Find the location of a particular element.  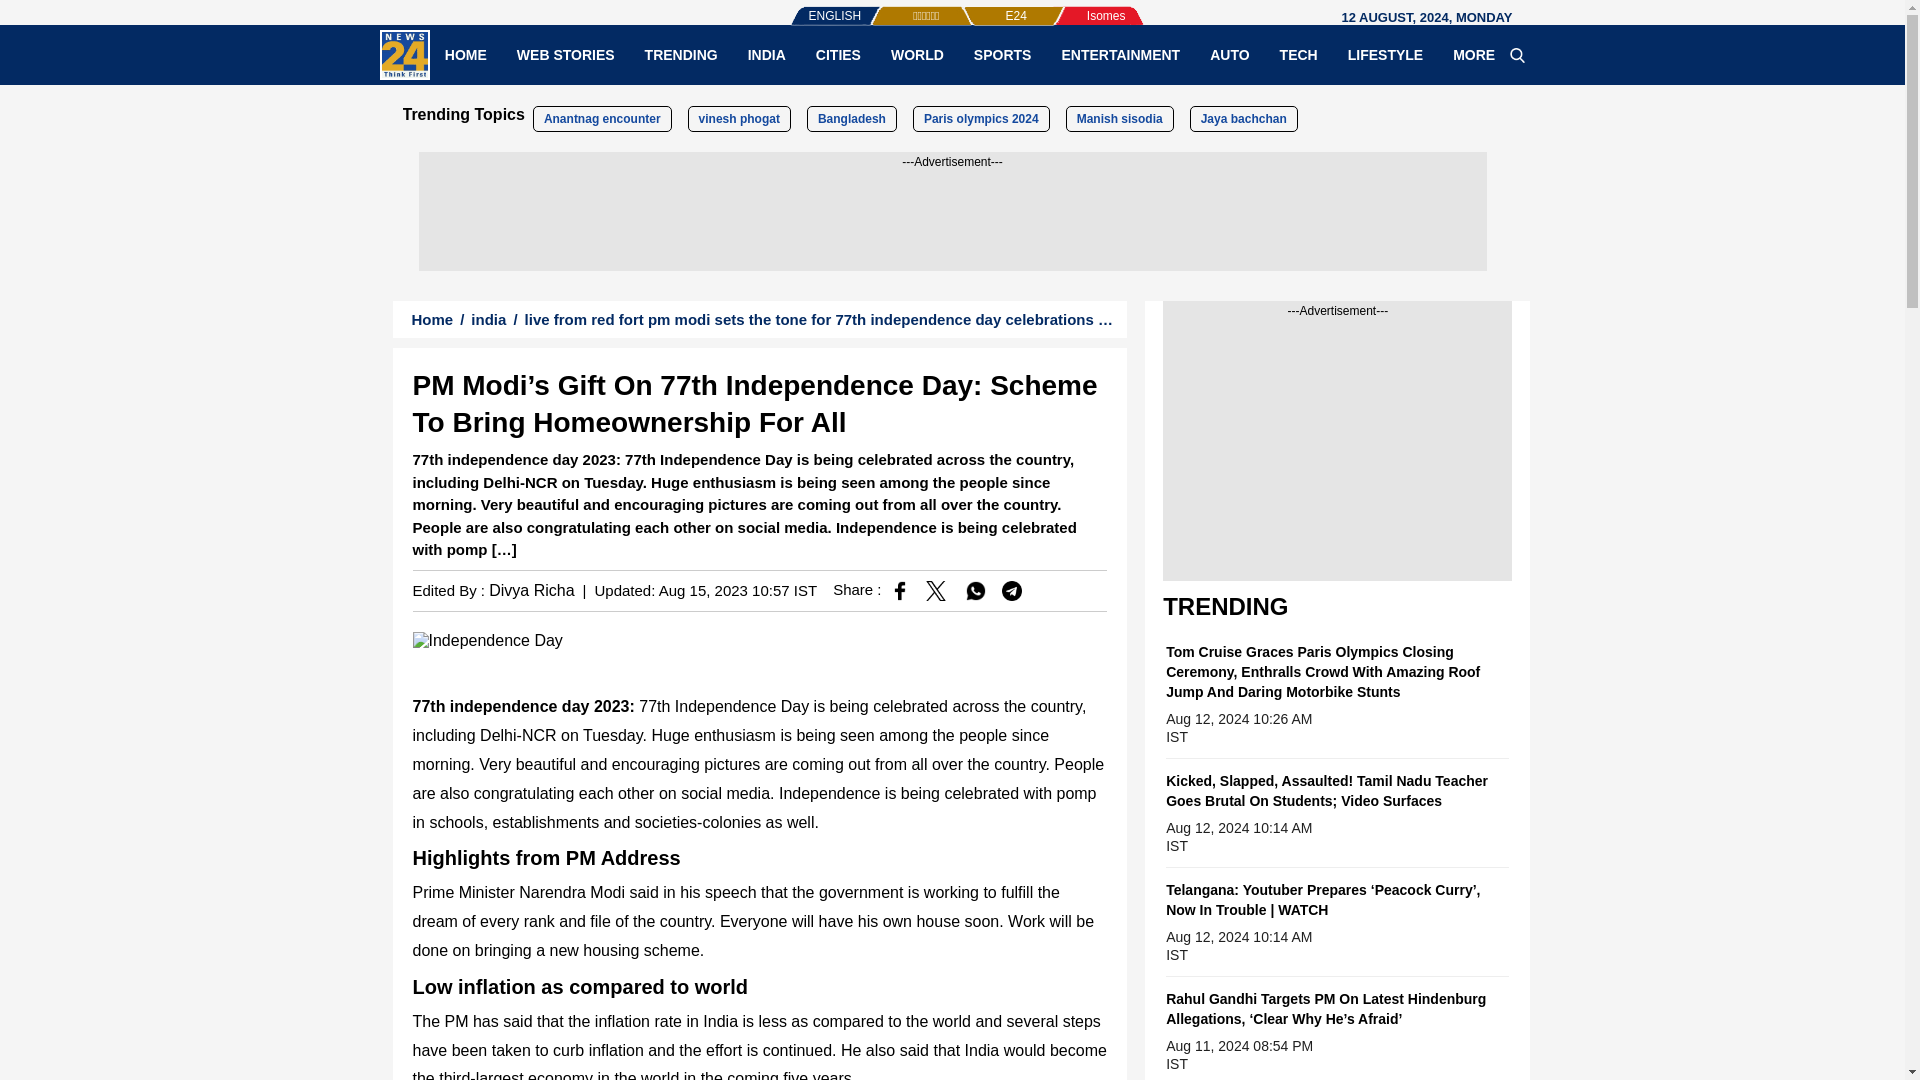

CITIES is located at coordinates (838, 54).